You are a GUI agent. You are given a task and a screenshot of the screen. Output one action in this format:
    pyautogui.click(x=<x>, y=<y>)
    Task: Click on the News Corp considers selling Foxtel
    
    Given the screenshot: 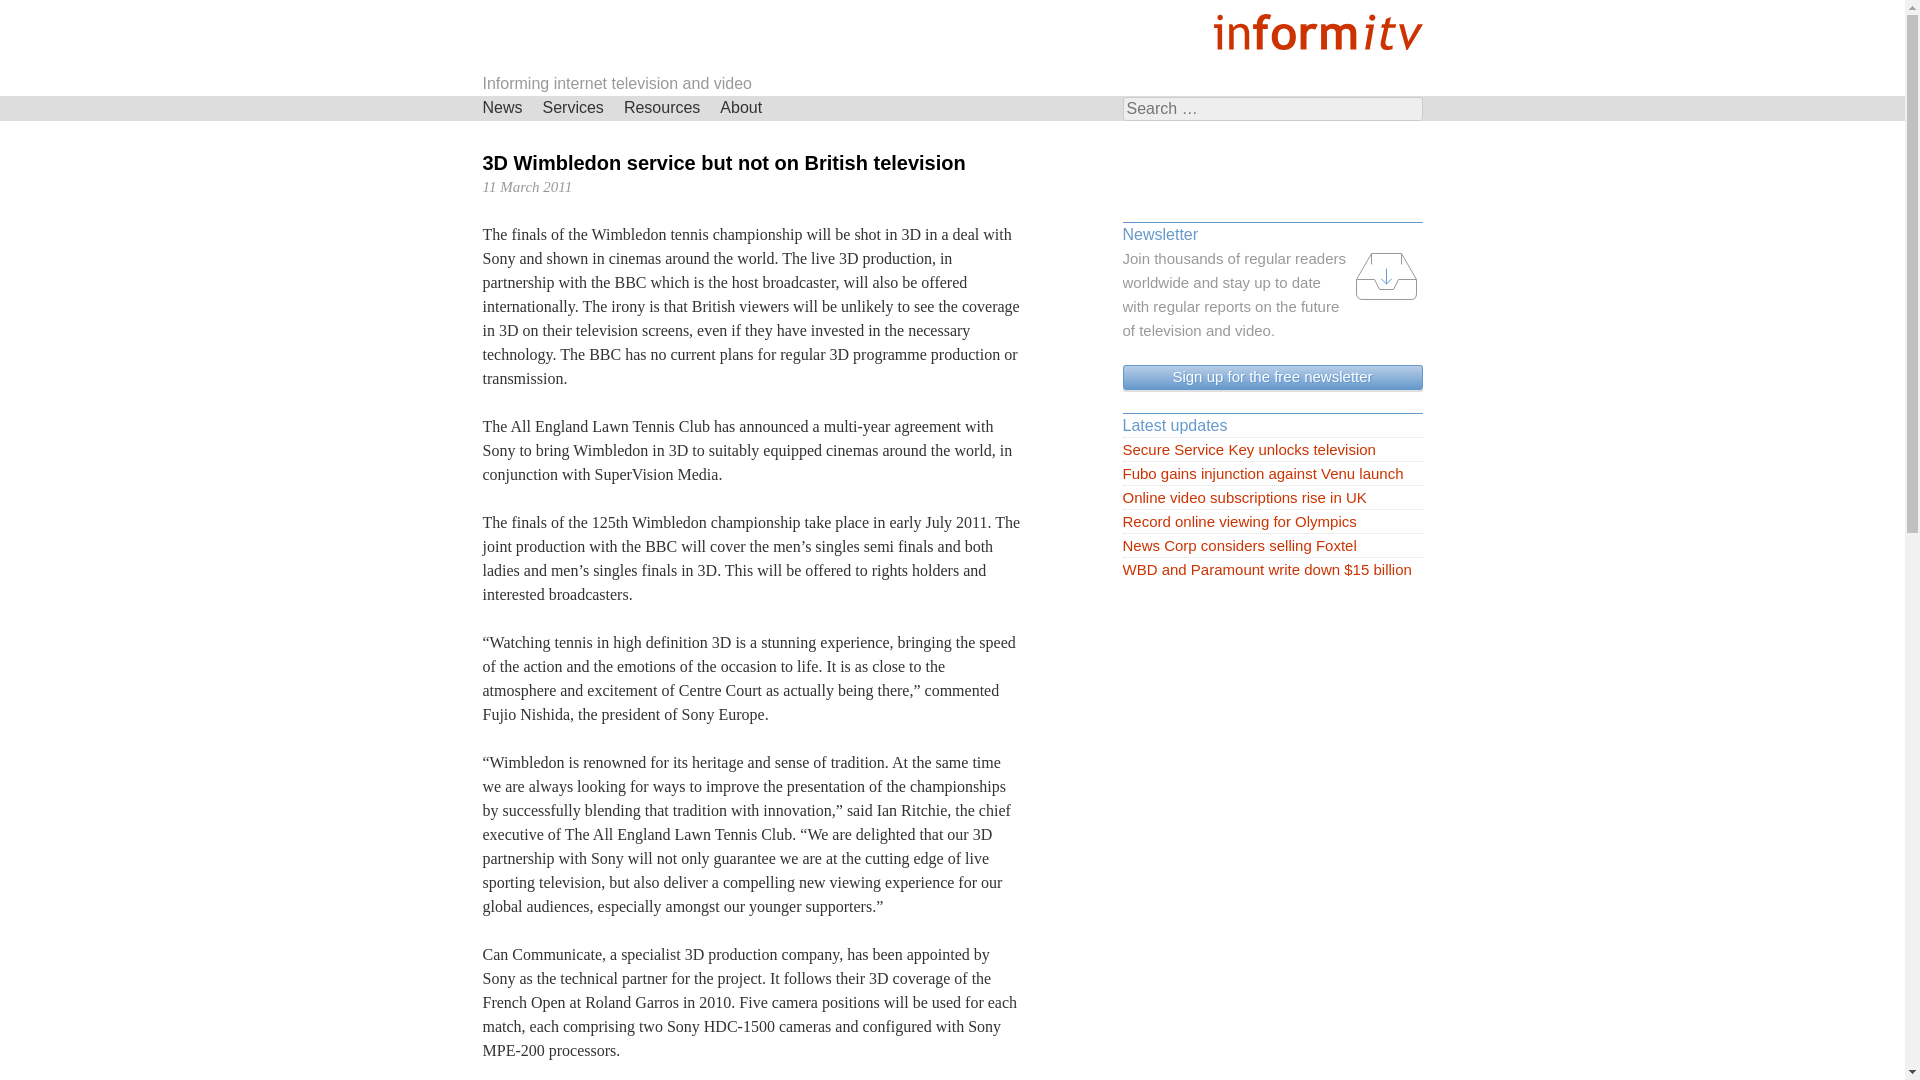 What is the action you would take?
    pyautogui.click(x=1272, y=546)
    